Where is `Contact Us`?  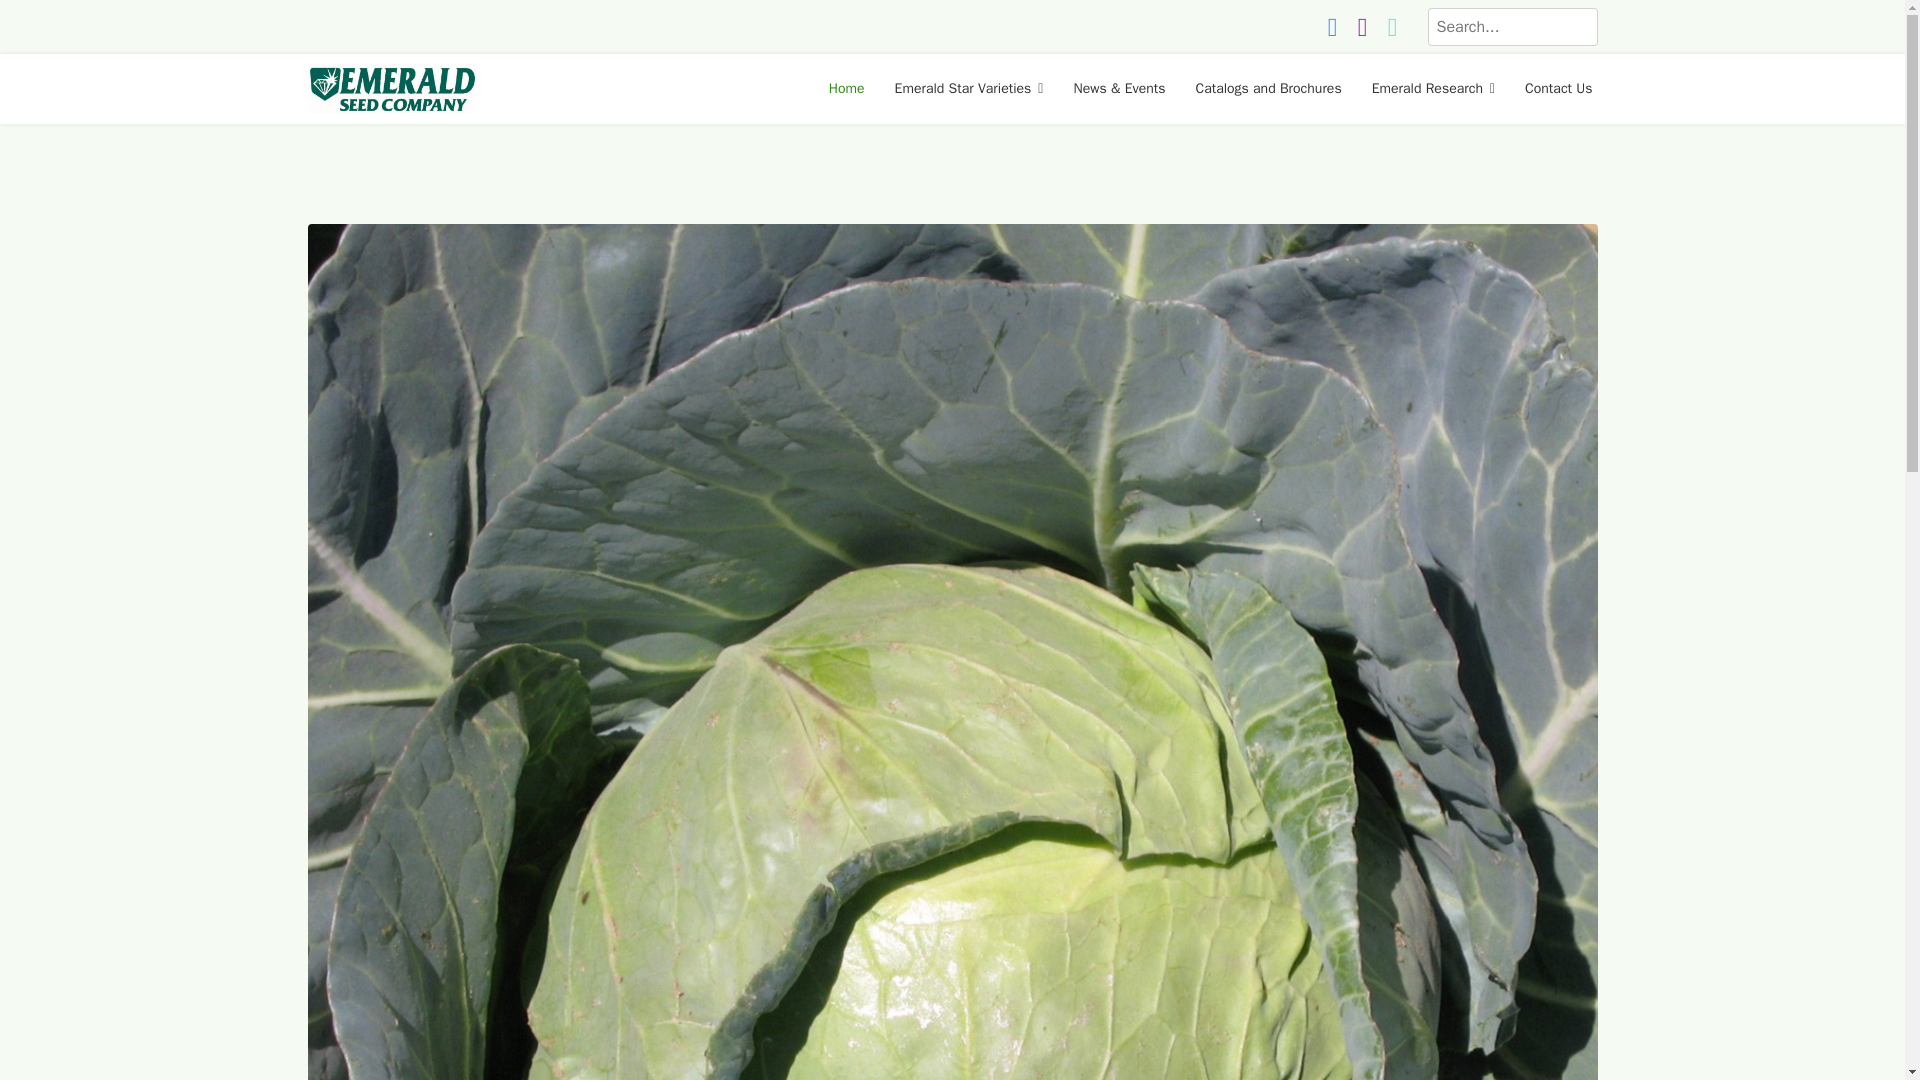 Contact Us is located at coordinates (1550, 89).